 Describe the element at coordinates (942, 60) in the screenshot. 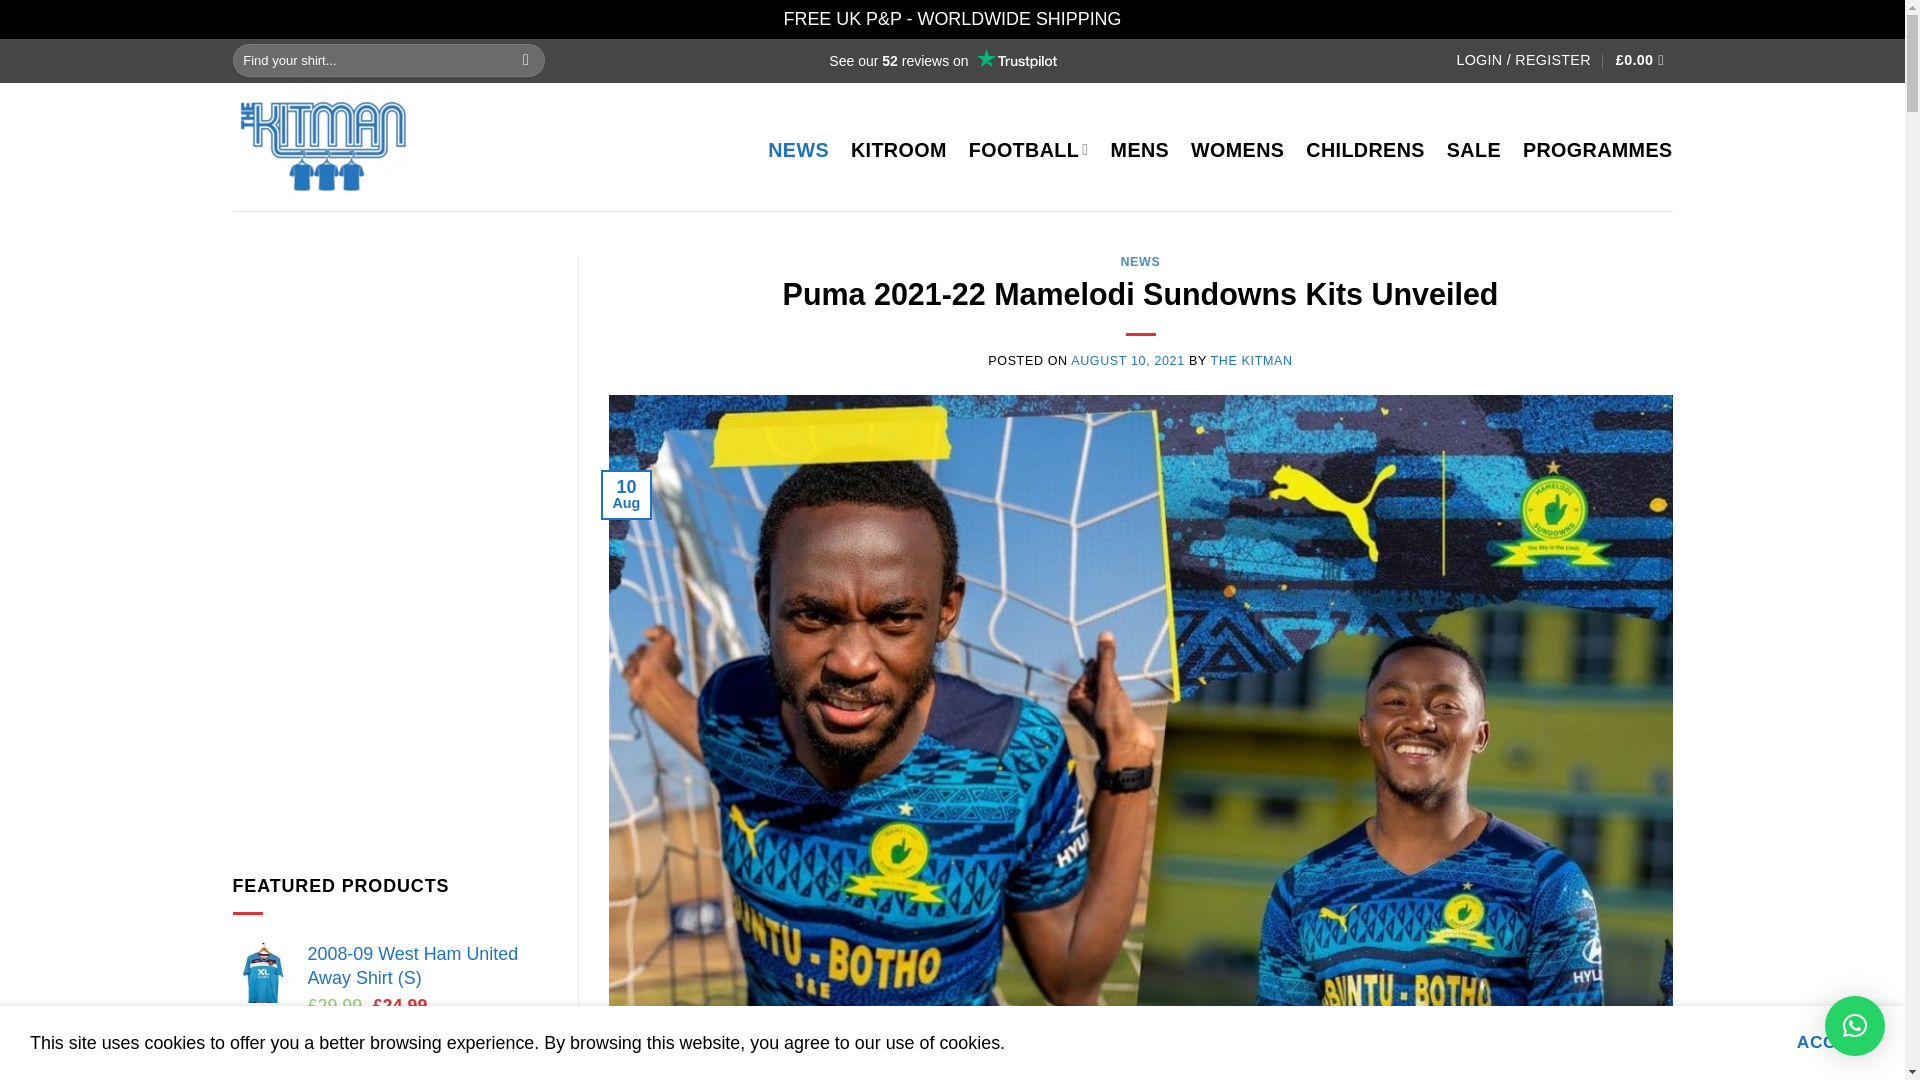

I see `Customer reviews powered by Trustpilot` at that location.